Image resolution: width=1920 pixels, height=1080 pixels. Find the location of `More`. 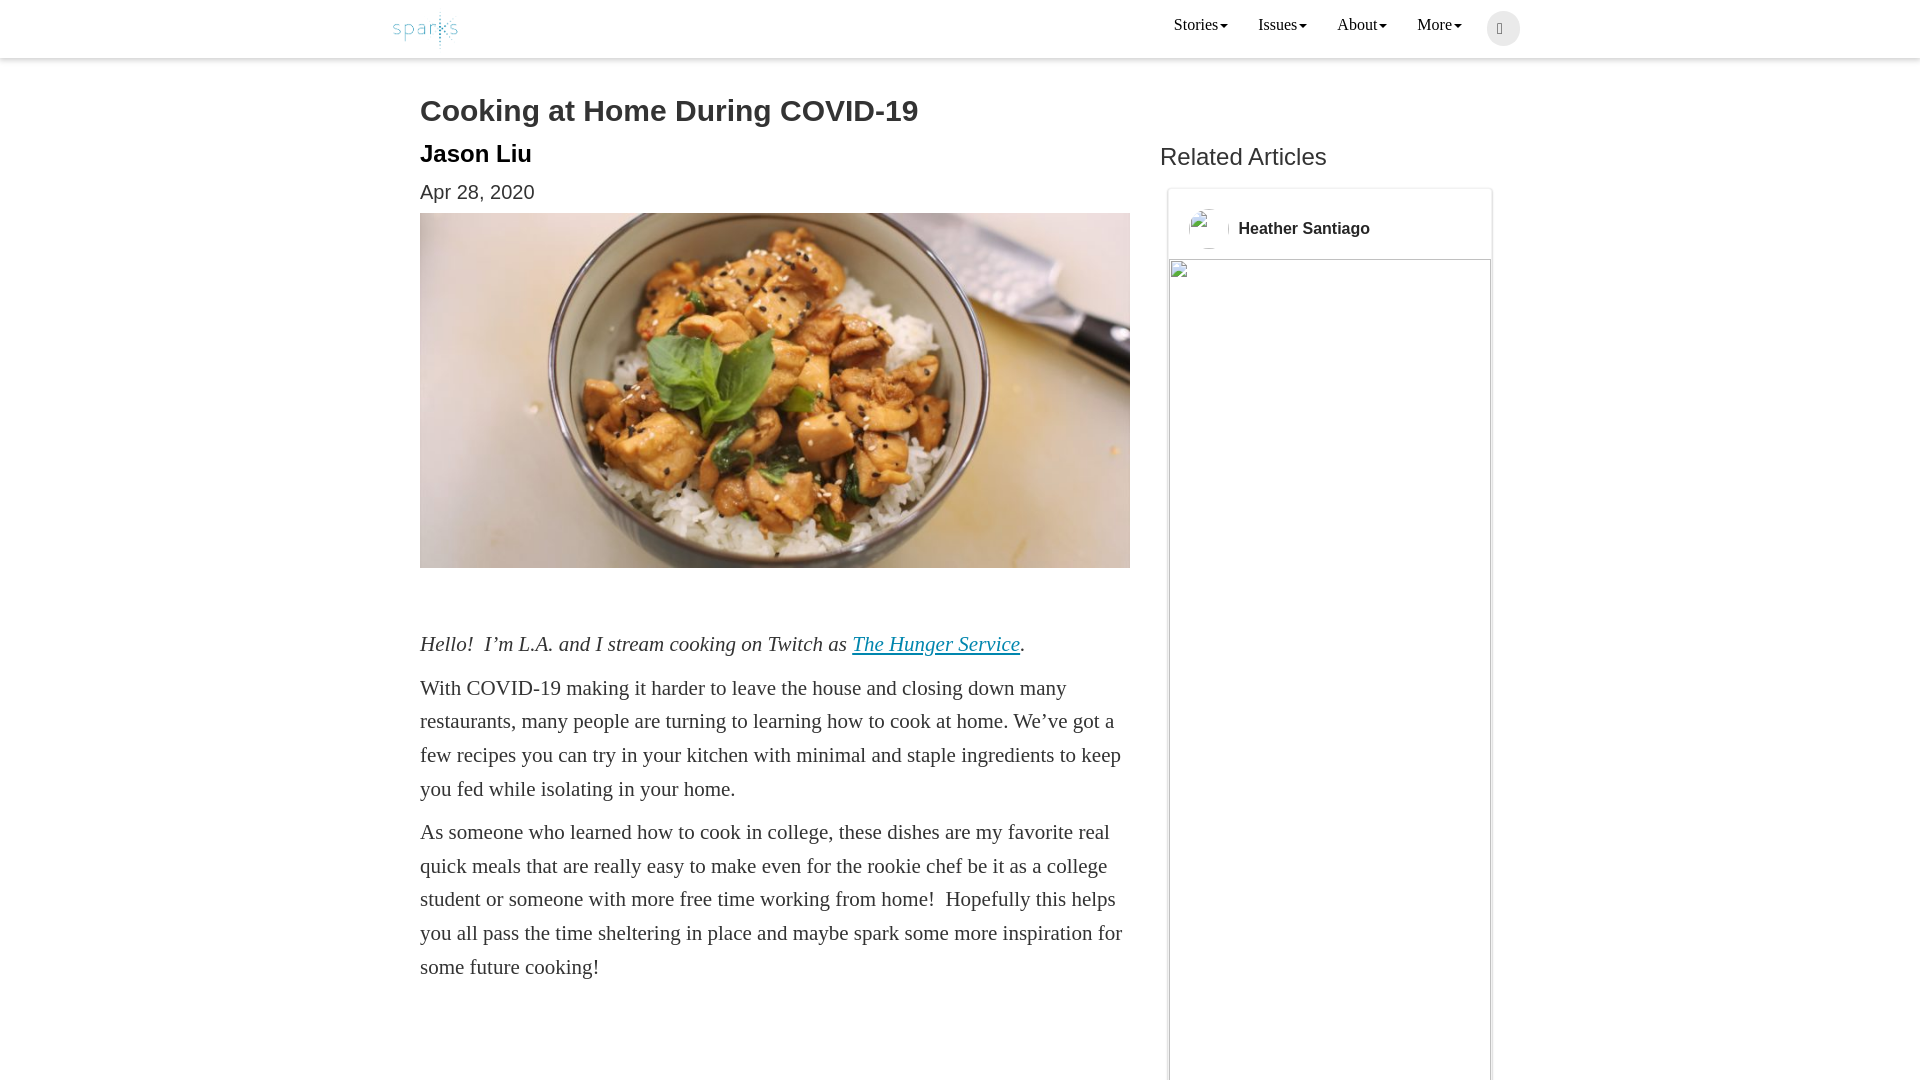

More is located at coordinates (1438, 26).